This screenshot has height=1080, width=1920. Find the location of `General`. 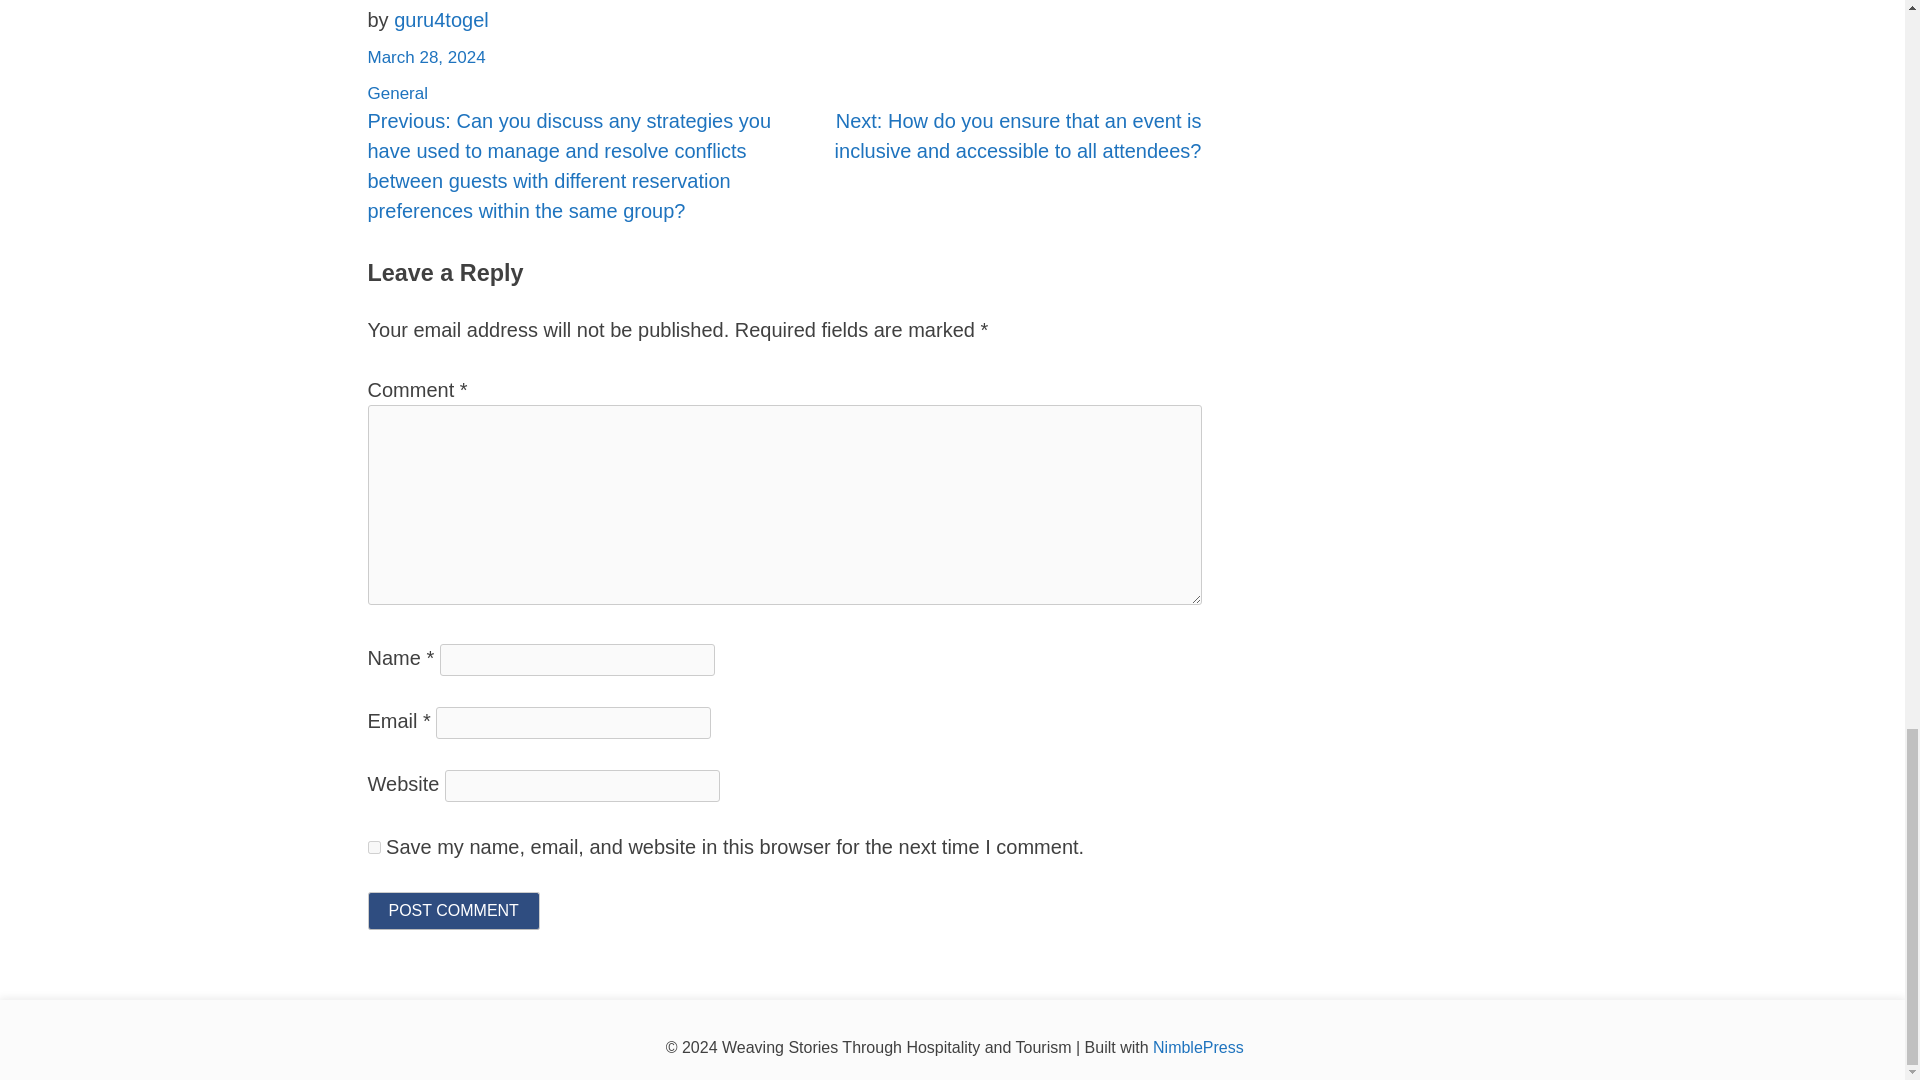

General is located at coordinates (398, 93).